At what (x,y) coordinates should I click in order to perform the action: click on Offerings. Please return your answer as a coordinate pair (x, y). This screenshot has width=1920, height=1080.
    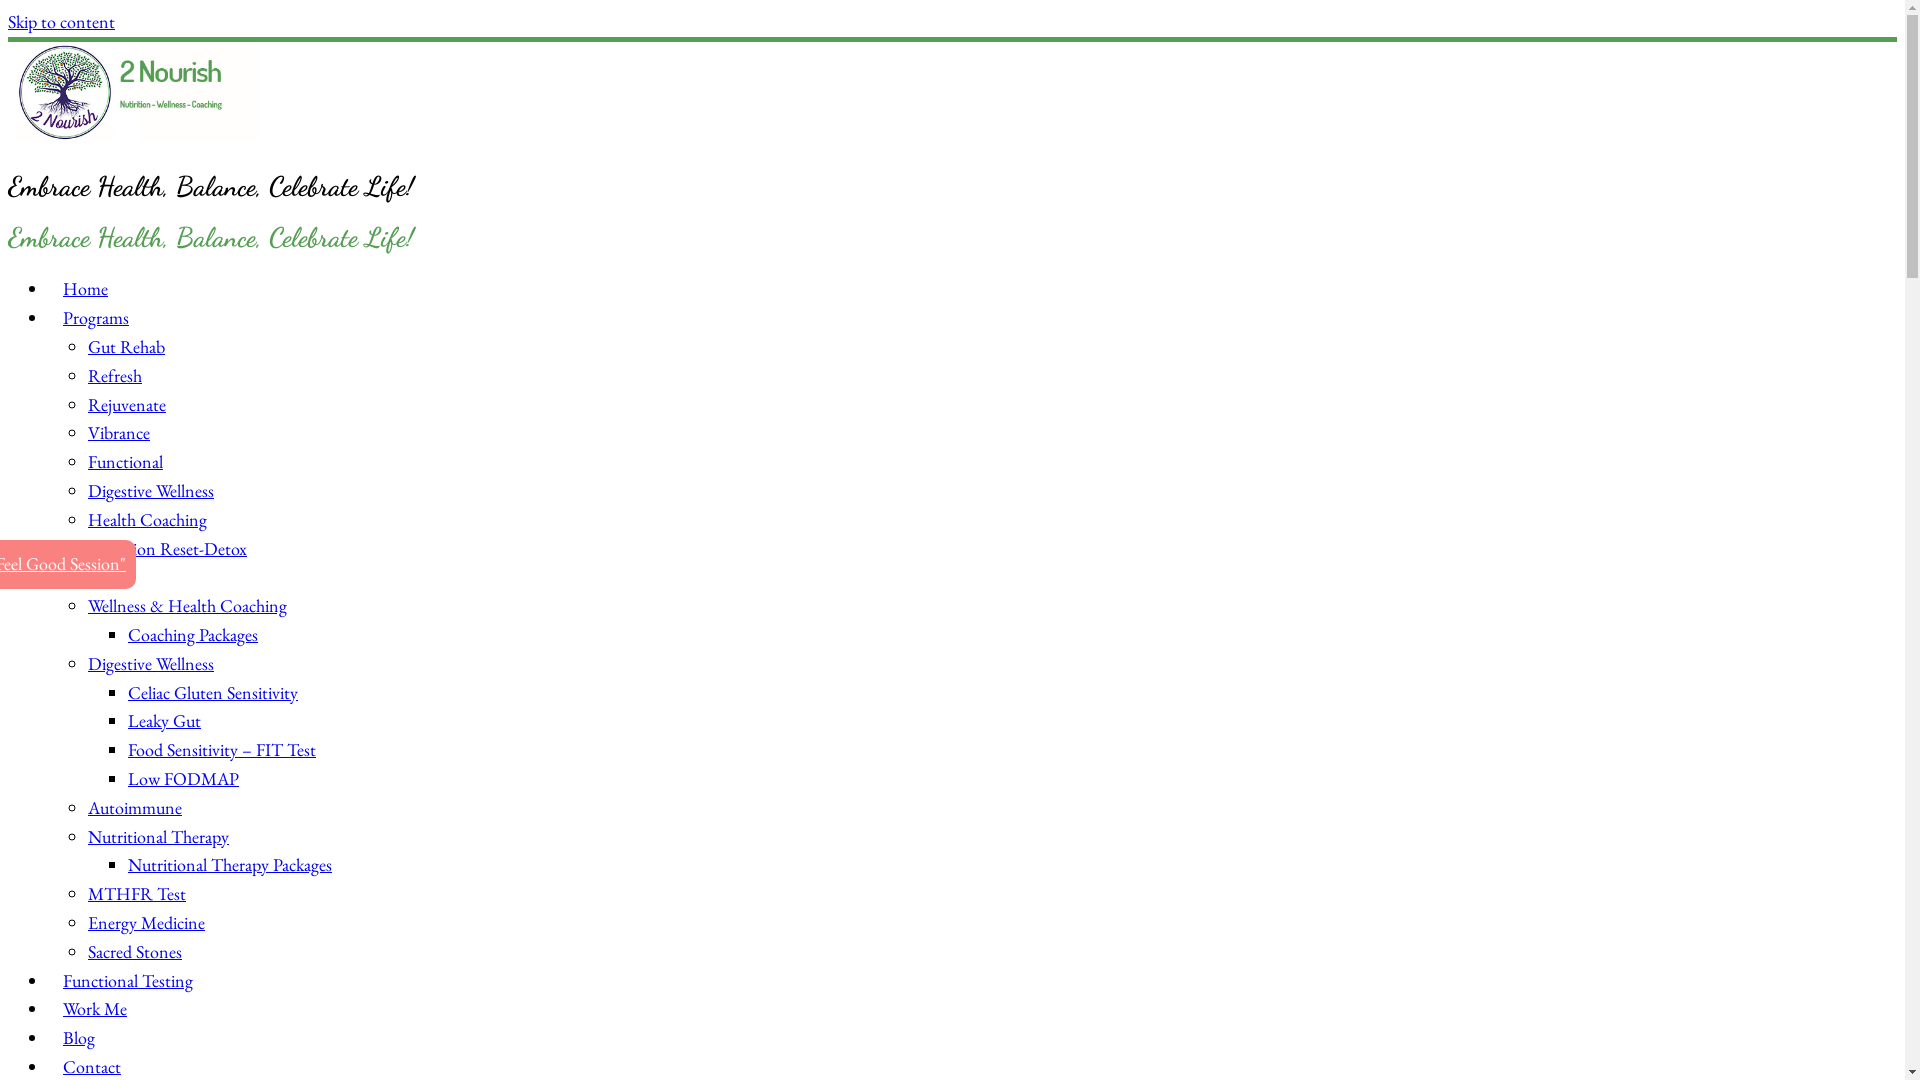
    Looking at the image, I should click on (96, 576).